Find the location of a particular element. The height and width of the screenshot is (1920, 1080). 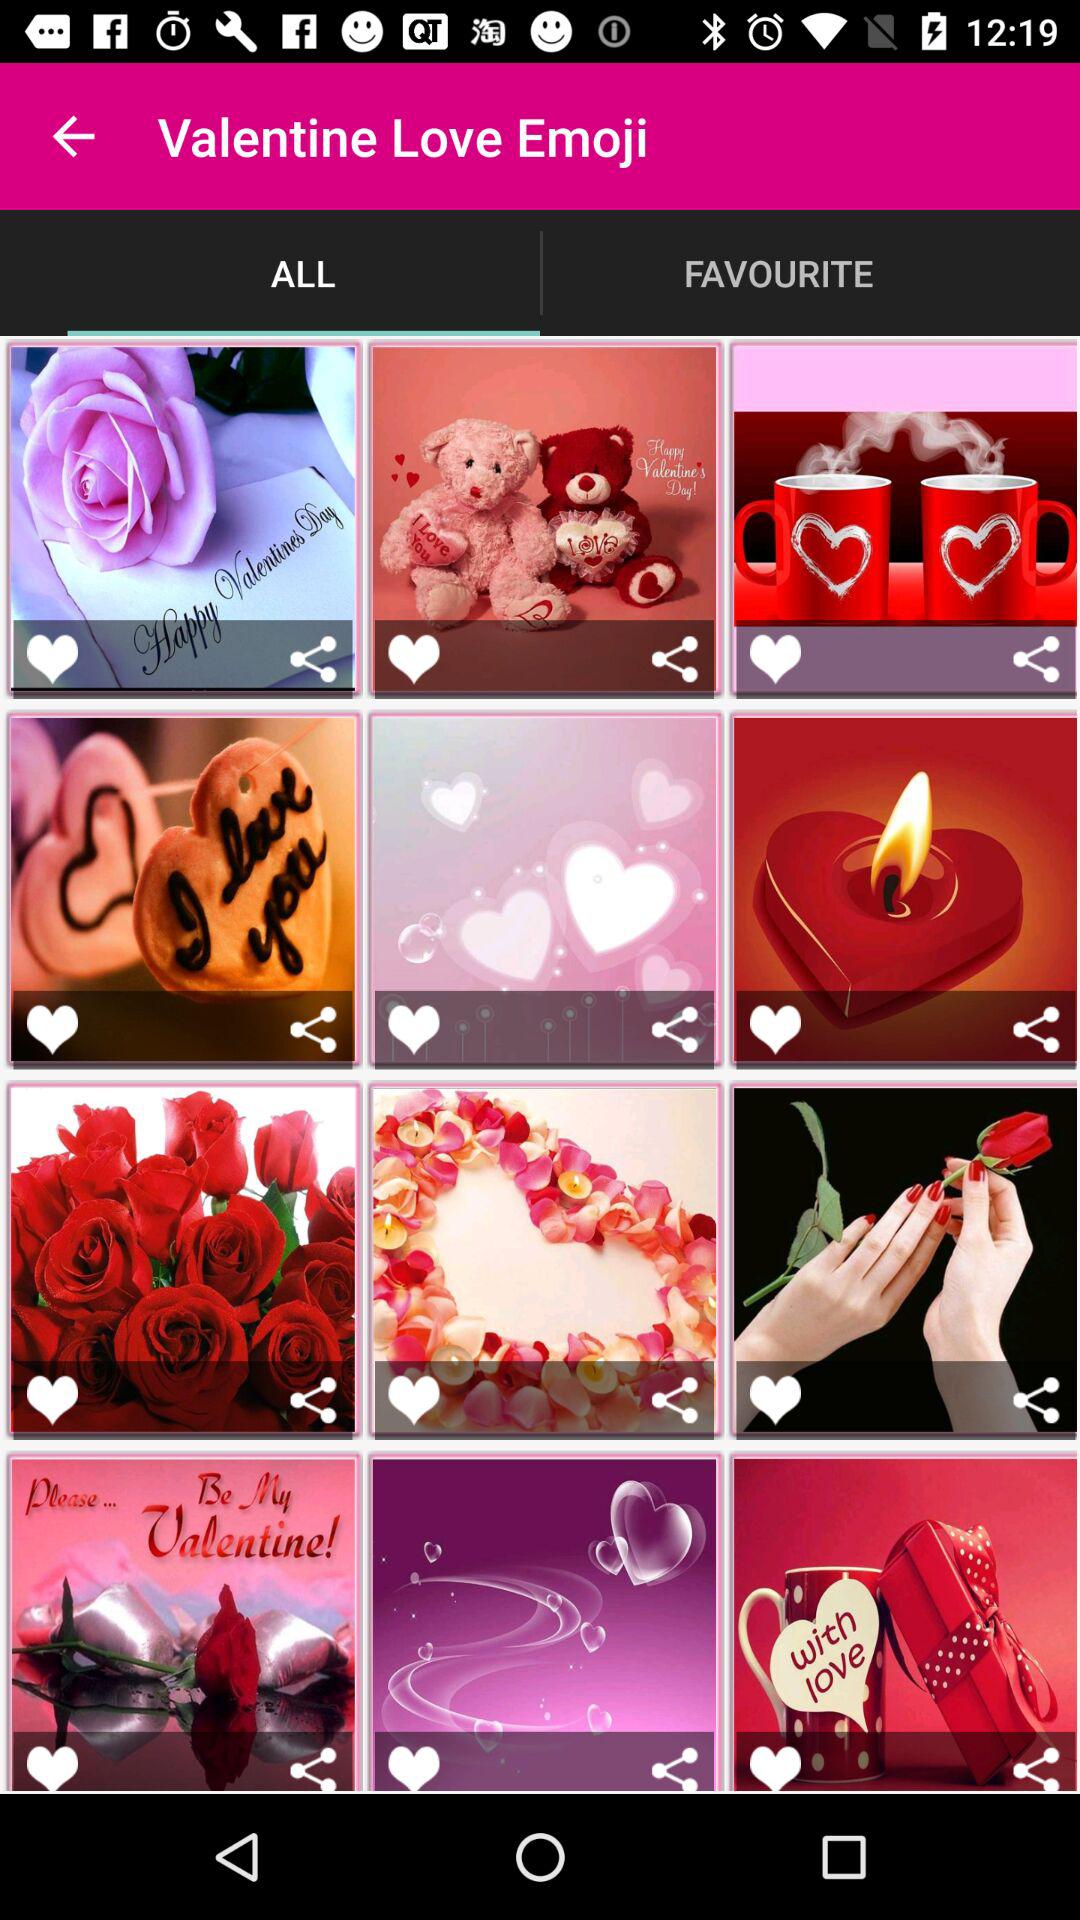

click share is located at coordinates (674, 1768).